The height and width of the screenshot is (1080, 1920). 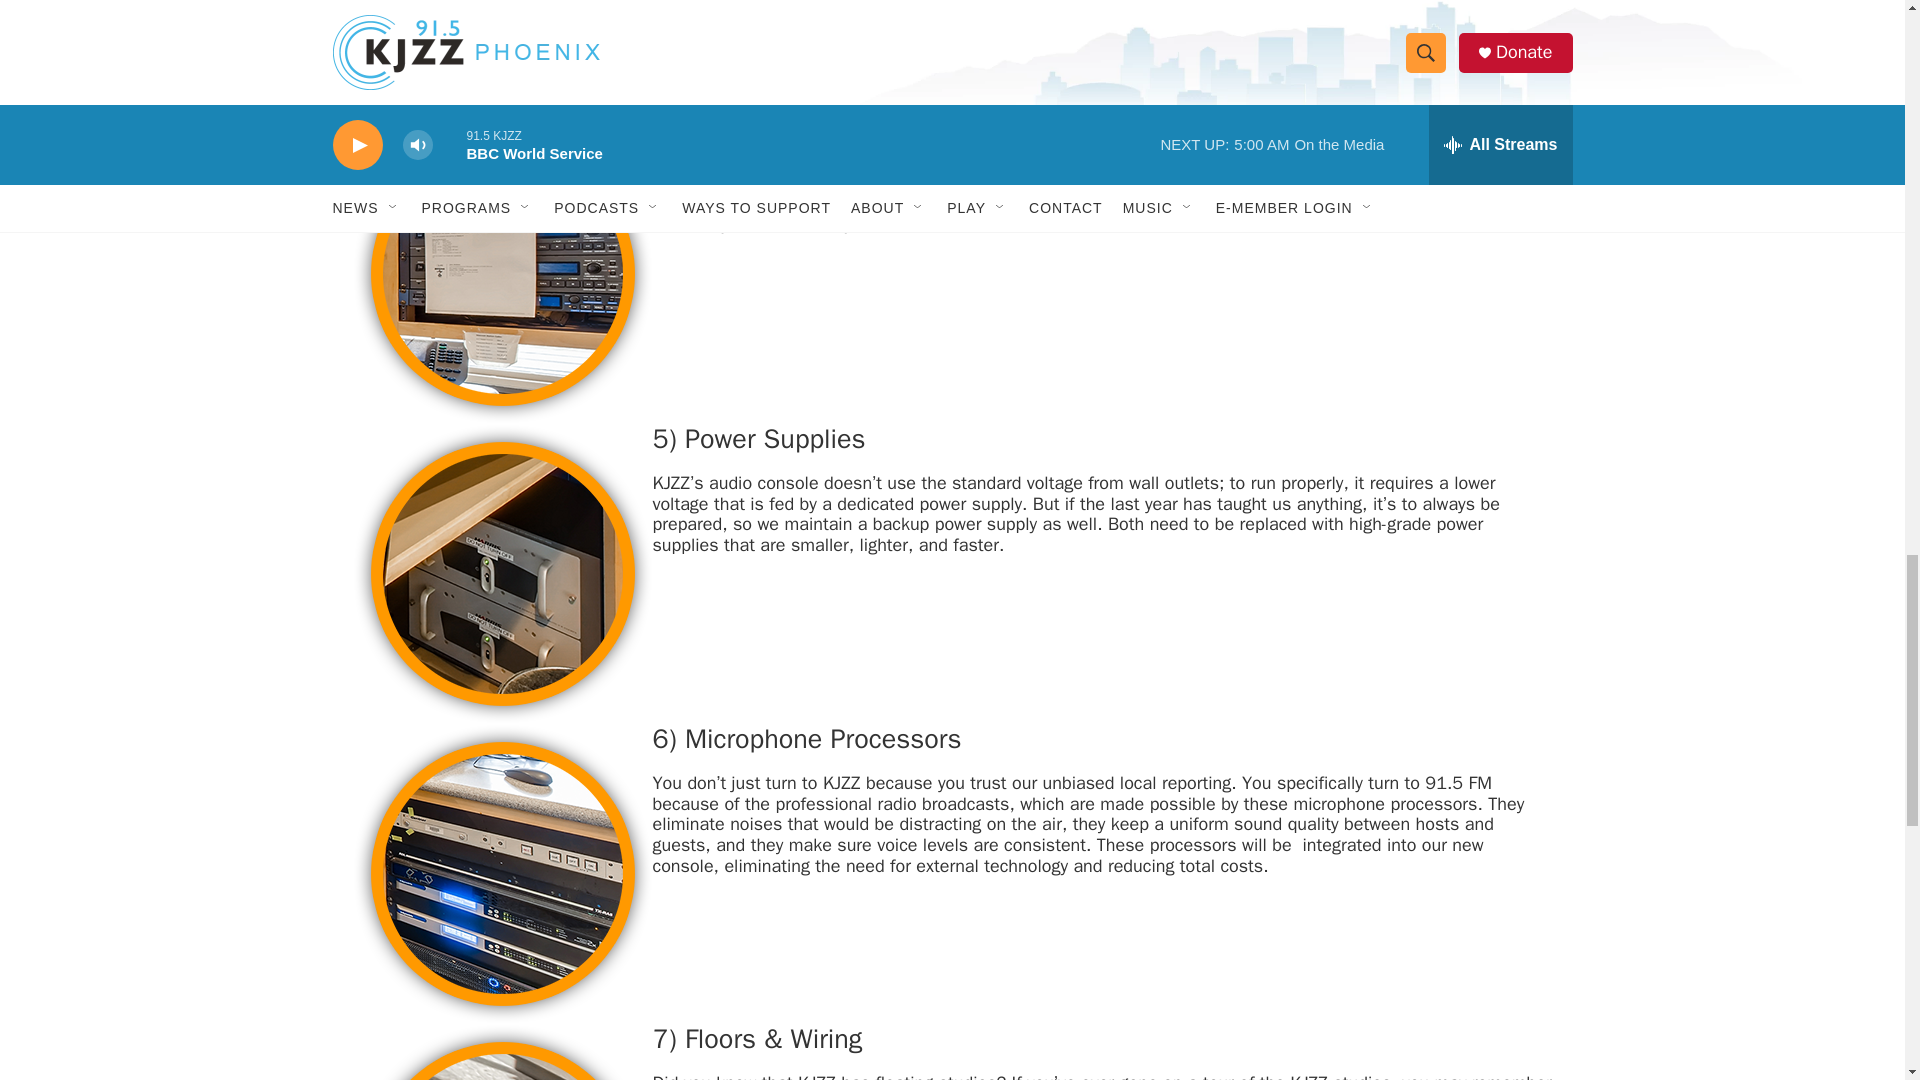 I want to click on Two light gray metal boxes with handles on either side, so click(x=502, y=574).